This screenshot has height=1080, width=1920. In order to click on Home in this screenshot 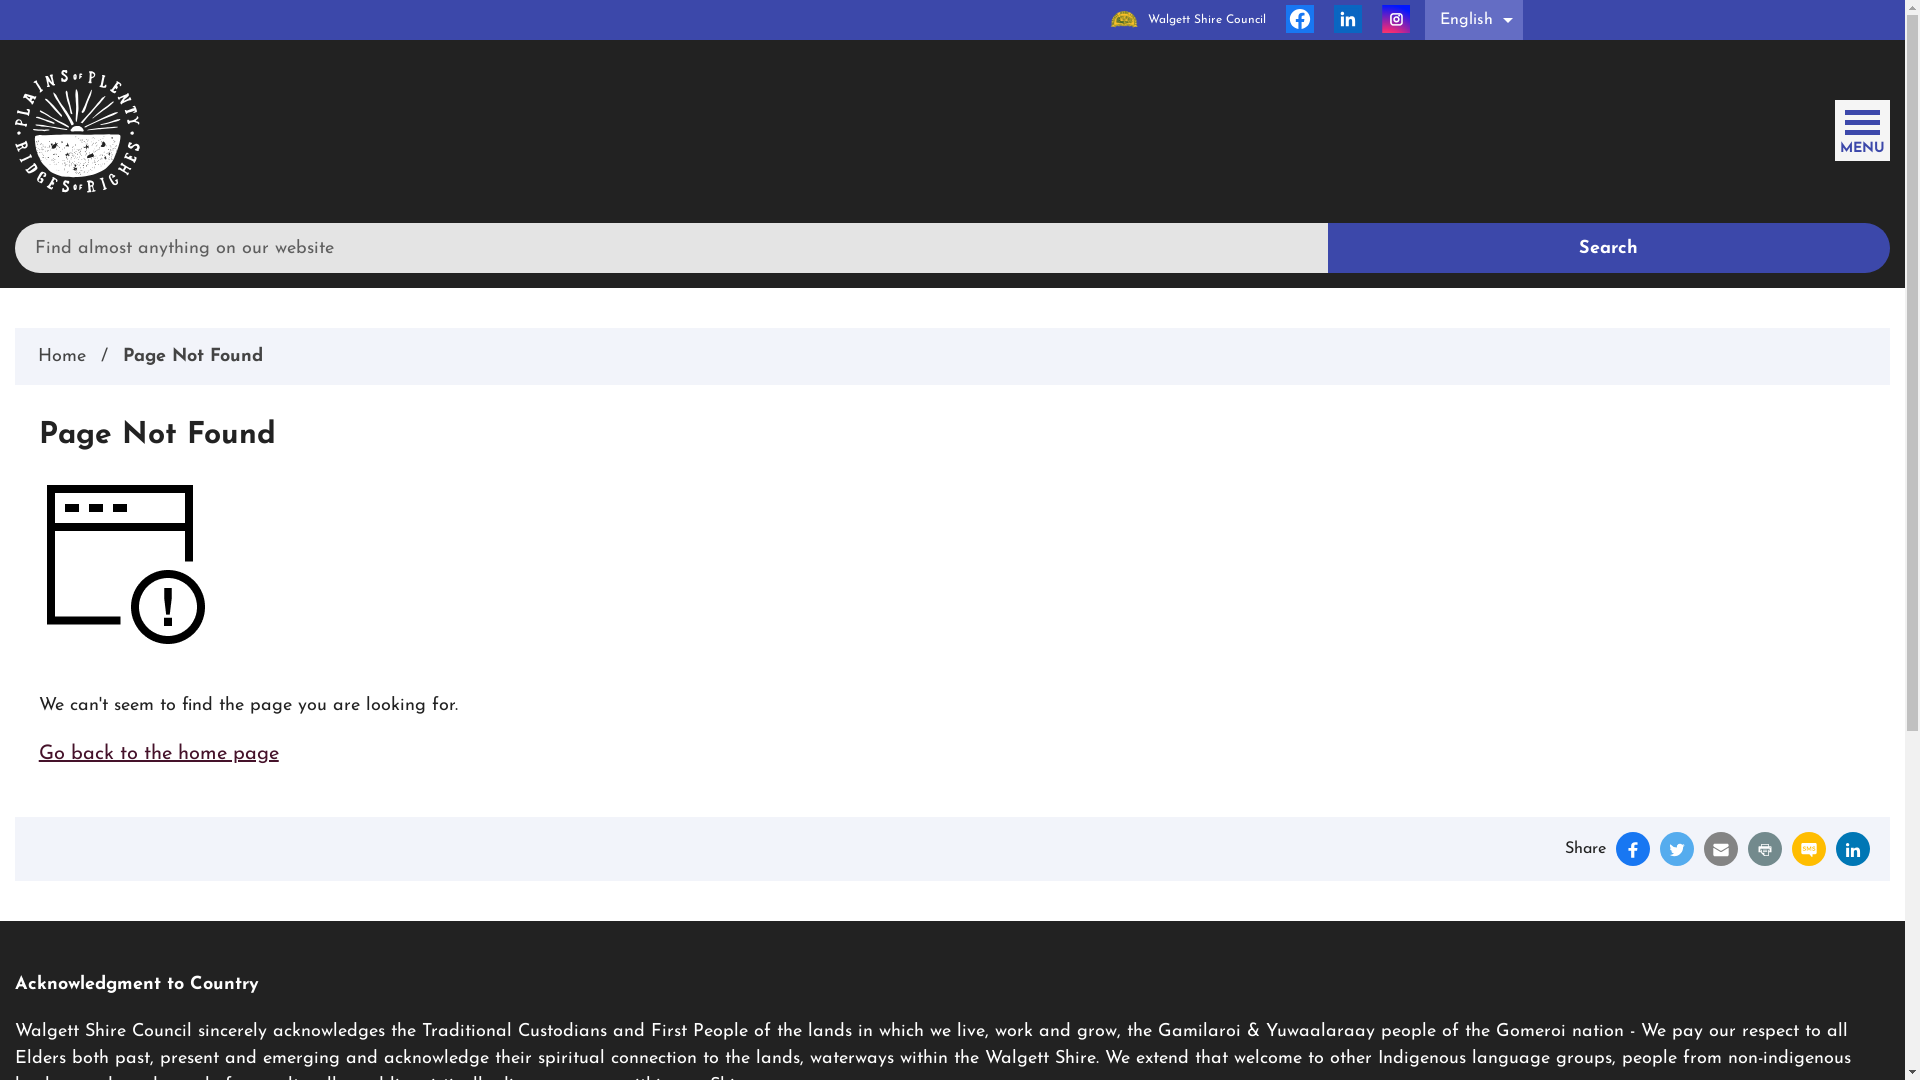, I will do `click(62, 356)`.